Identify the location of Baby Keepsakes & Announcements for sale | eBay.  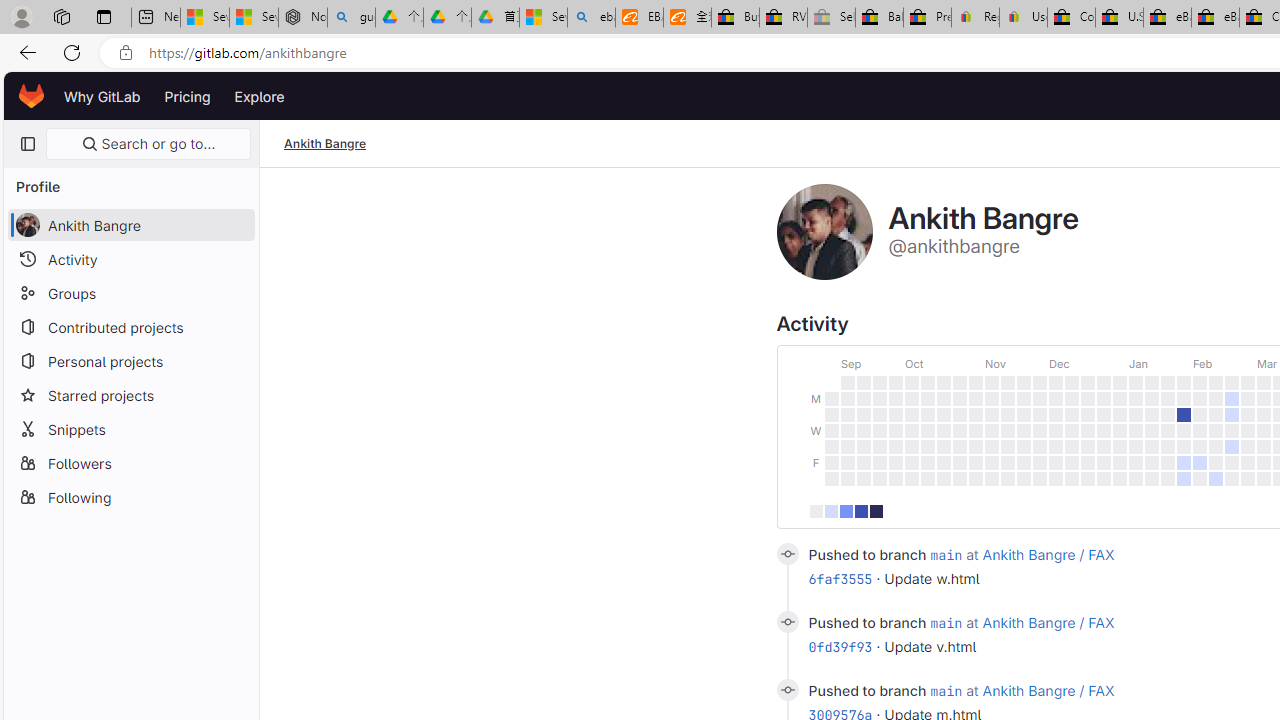
(879, 18).